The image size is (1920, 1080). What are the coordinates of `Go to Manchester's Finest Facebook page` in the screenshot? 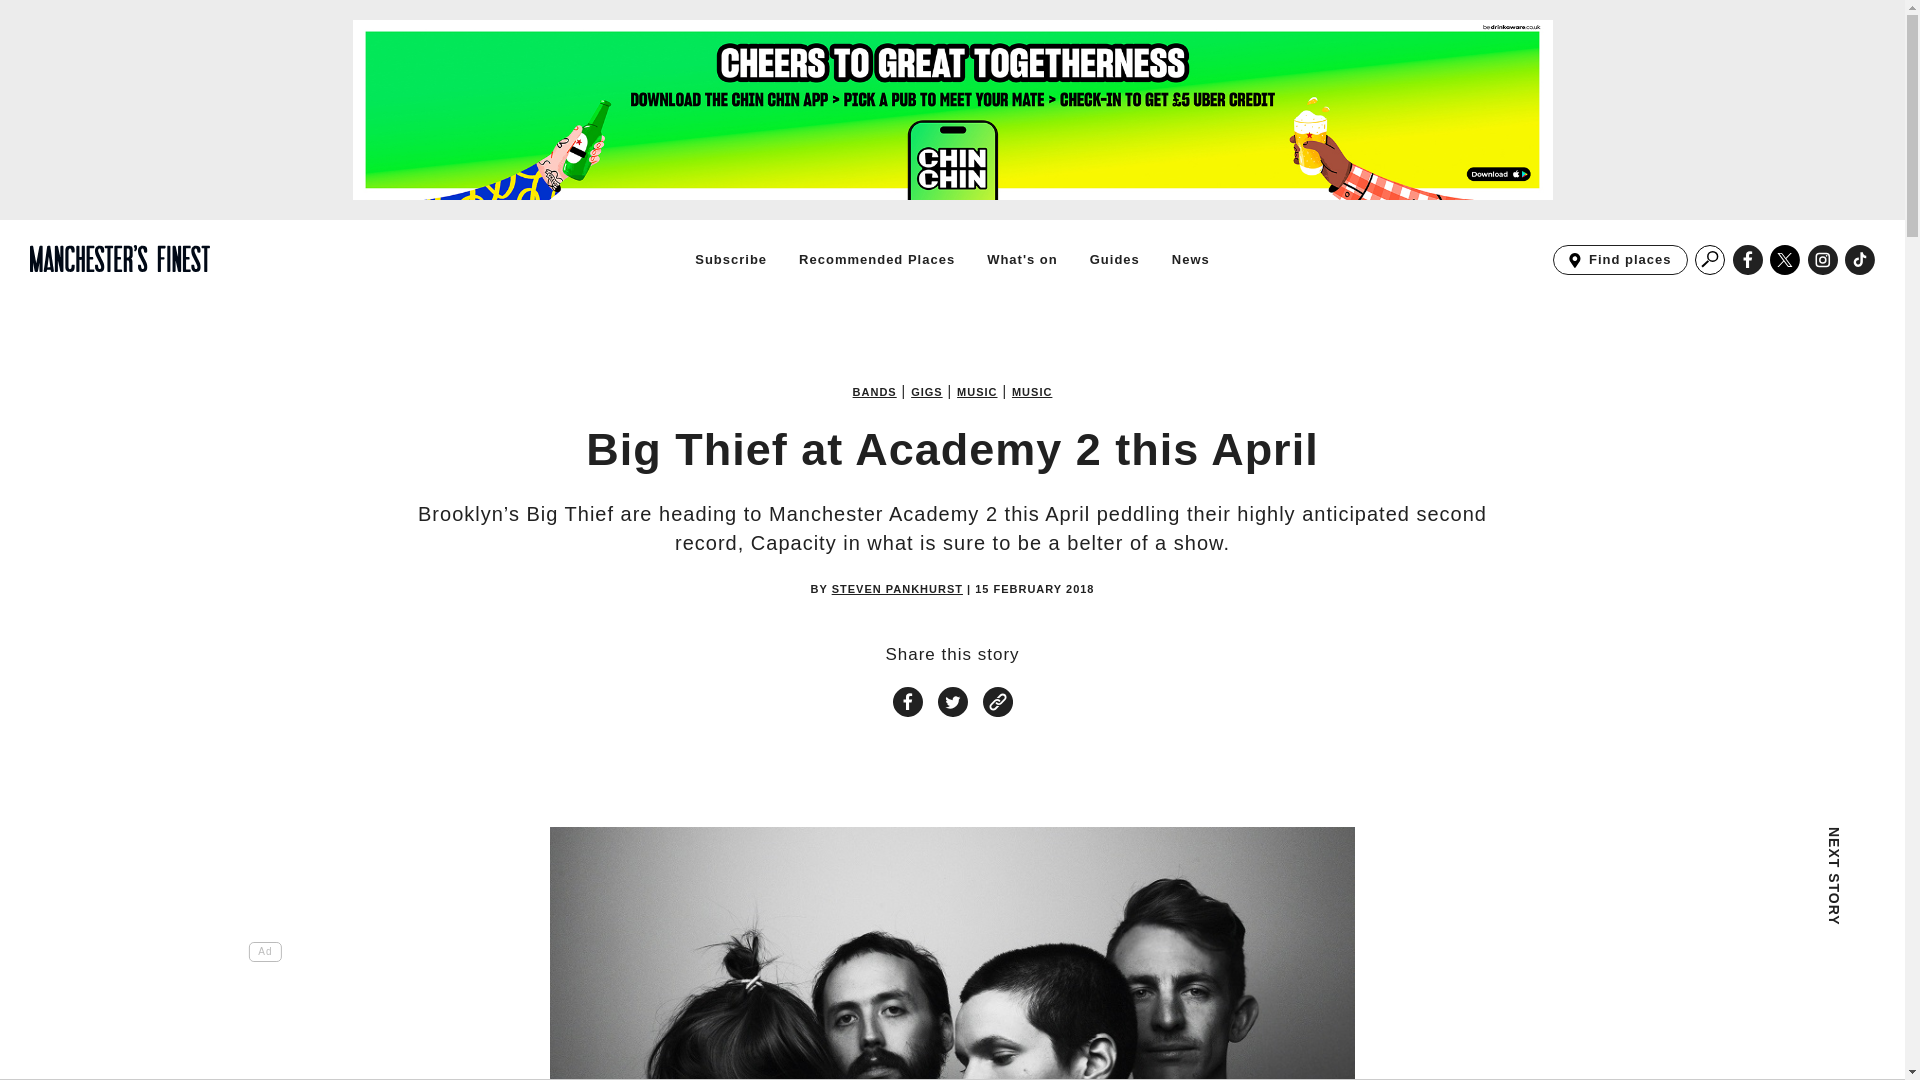 It's located at (1748, 260).